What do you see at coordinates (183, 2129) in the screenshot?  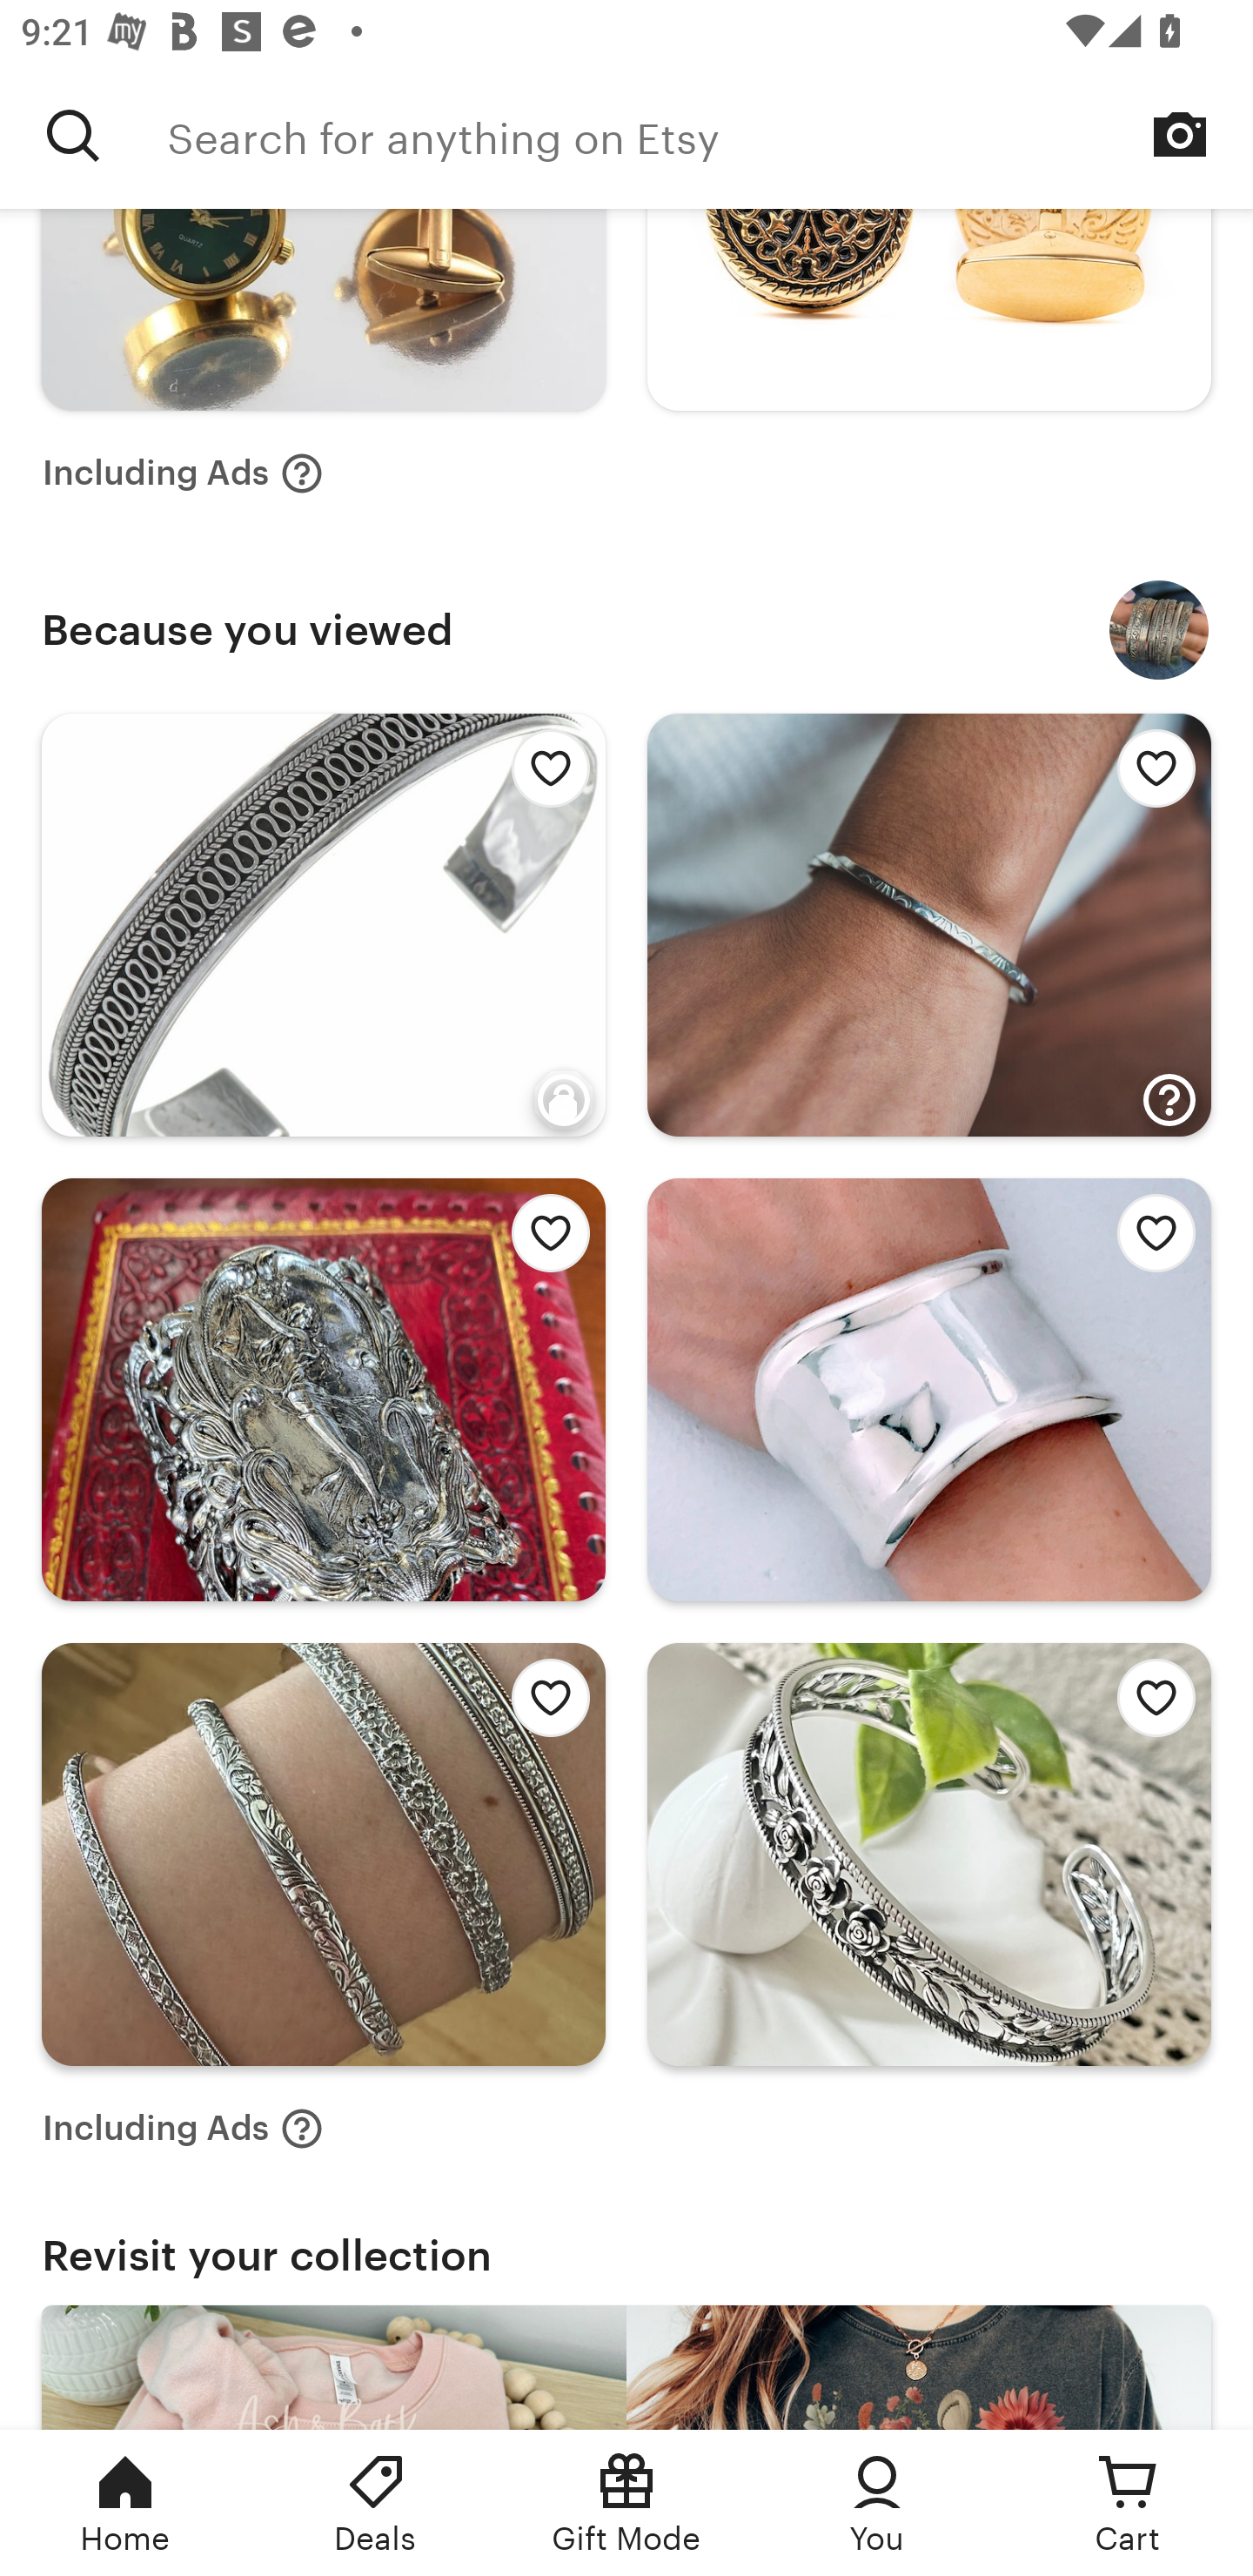 I see `Including Ads` at bounding box center [183, 2129].